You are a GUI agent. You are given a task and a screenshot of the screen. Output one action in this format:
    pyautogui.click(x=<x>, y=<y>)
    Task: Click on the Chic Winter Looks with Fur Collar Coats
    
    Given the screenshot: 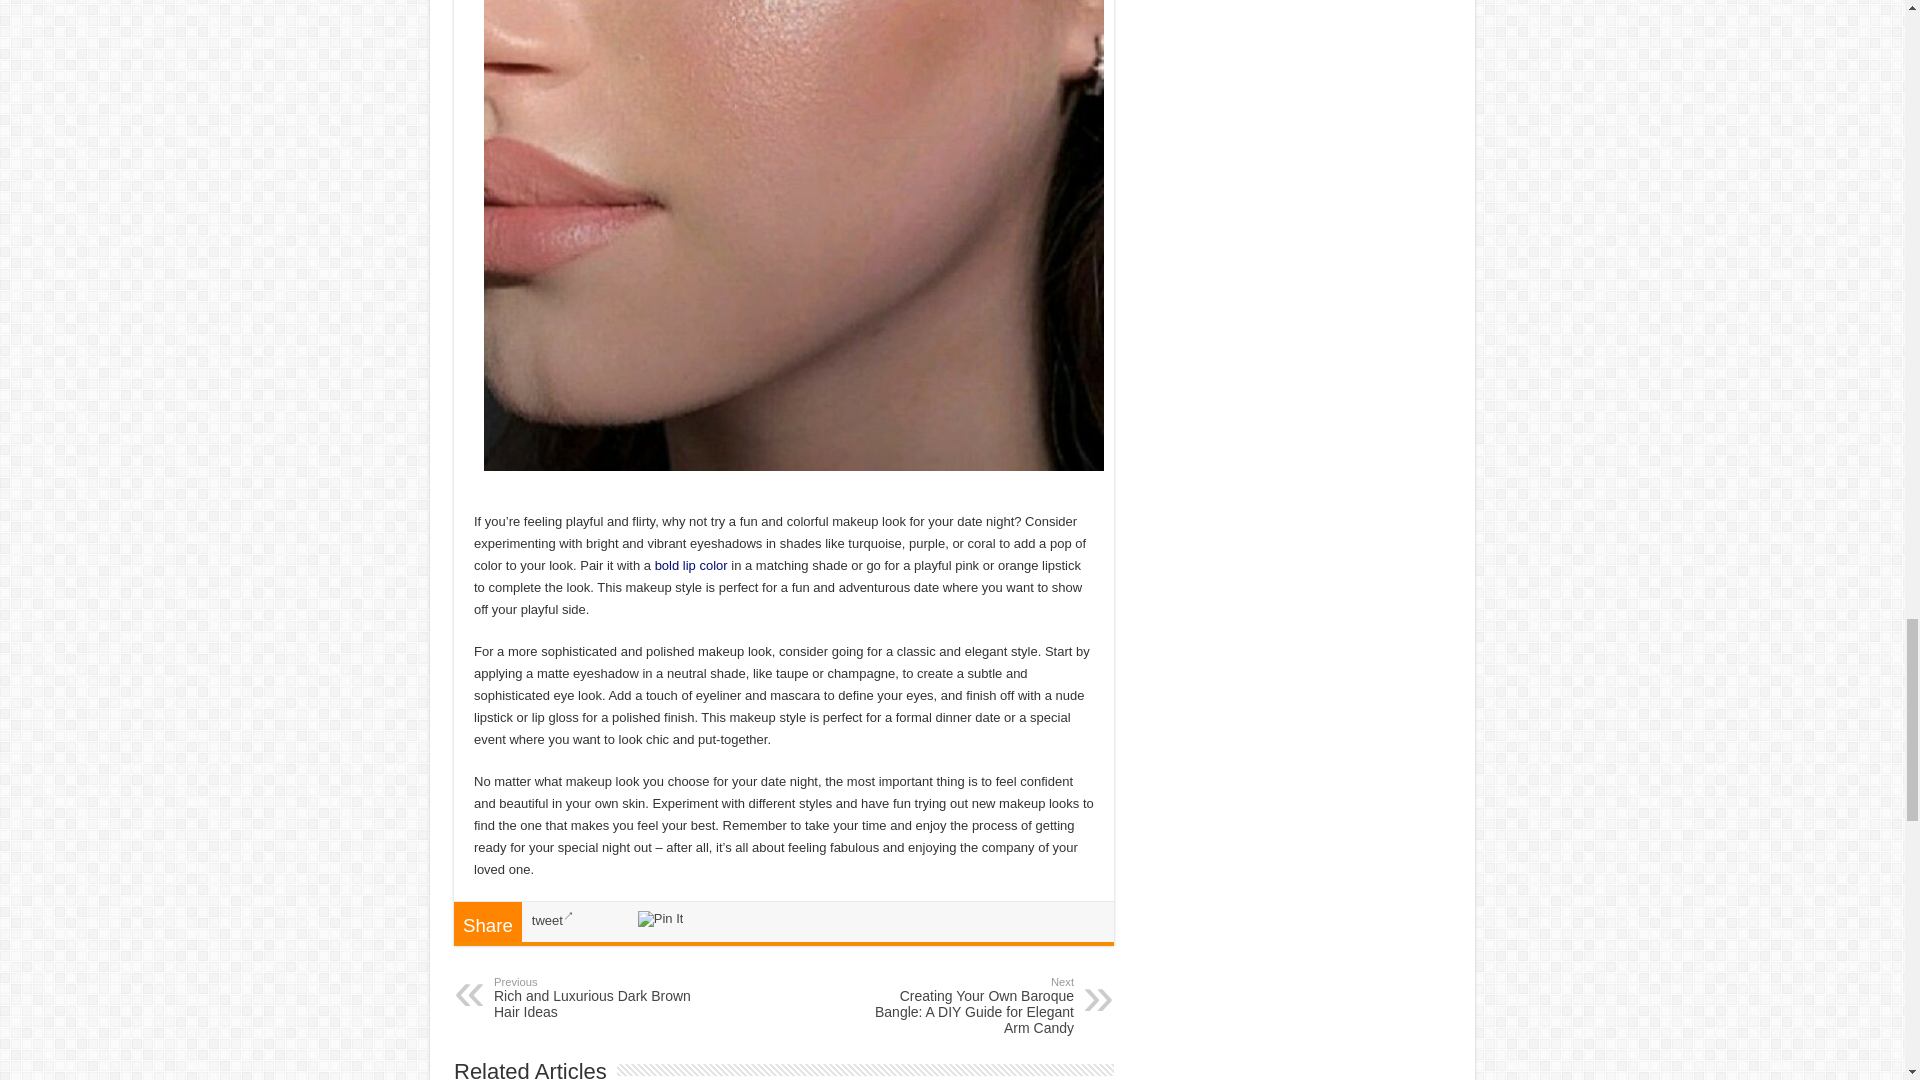 What is the action you would take?
    pyautogui.click(x=690, y=566)
    